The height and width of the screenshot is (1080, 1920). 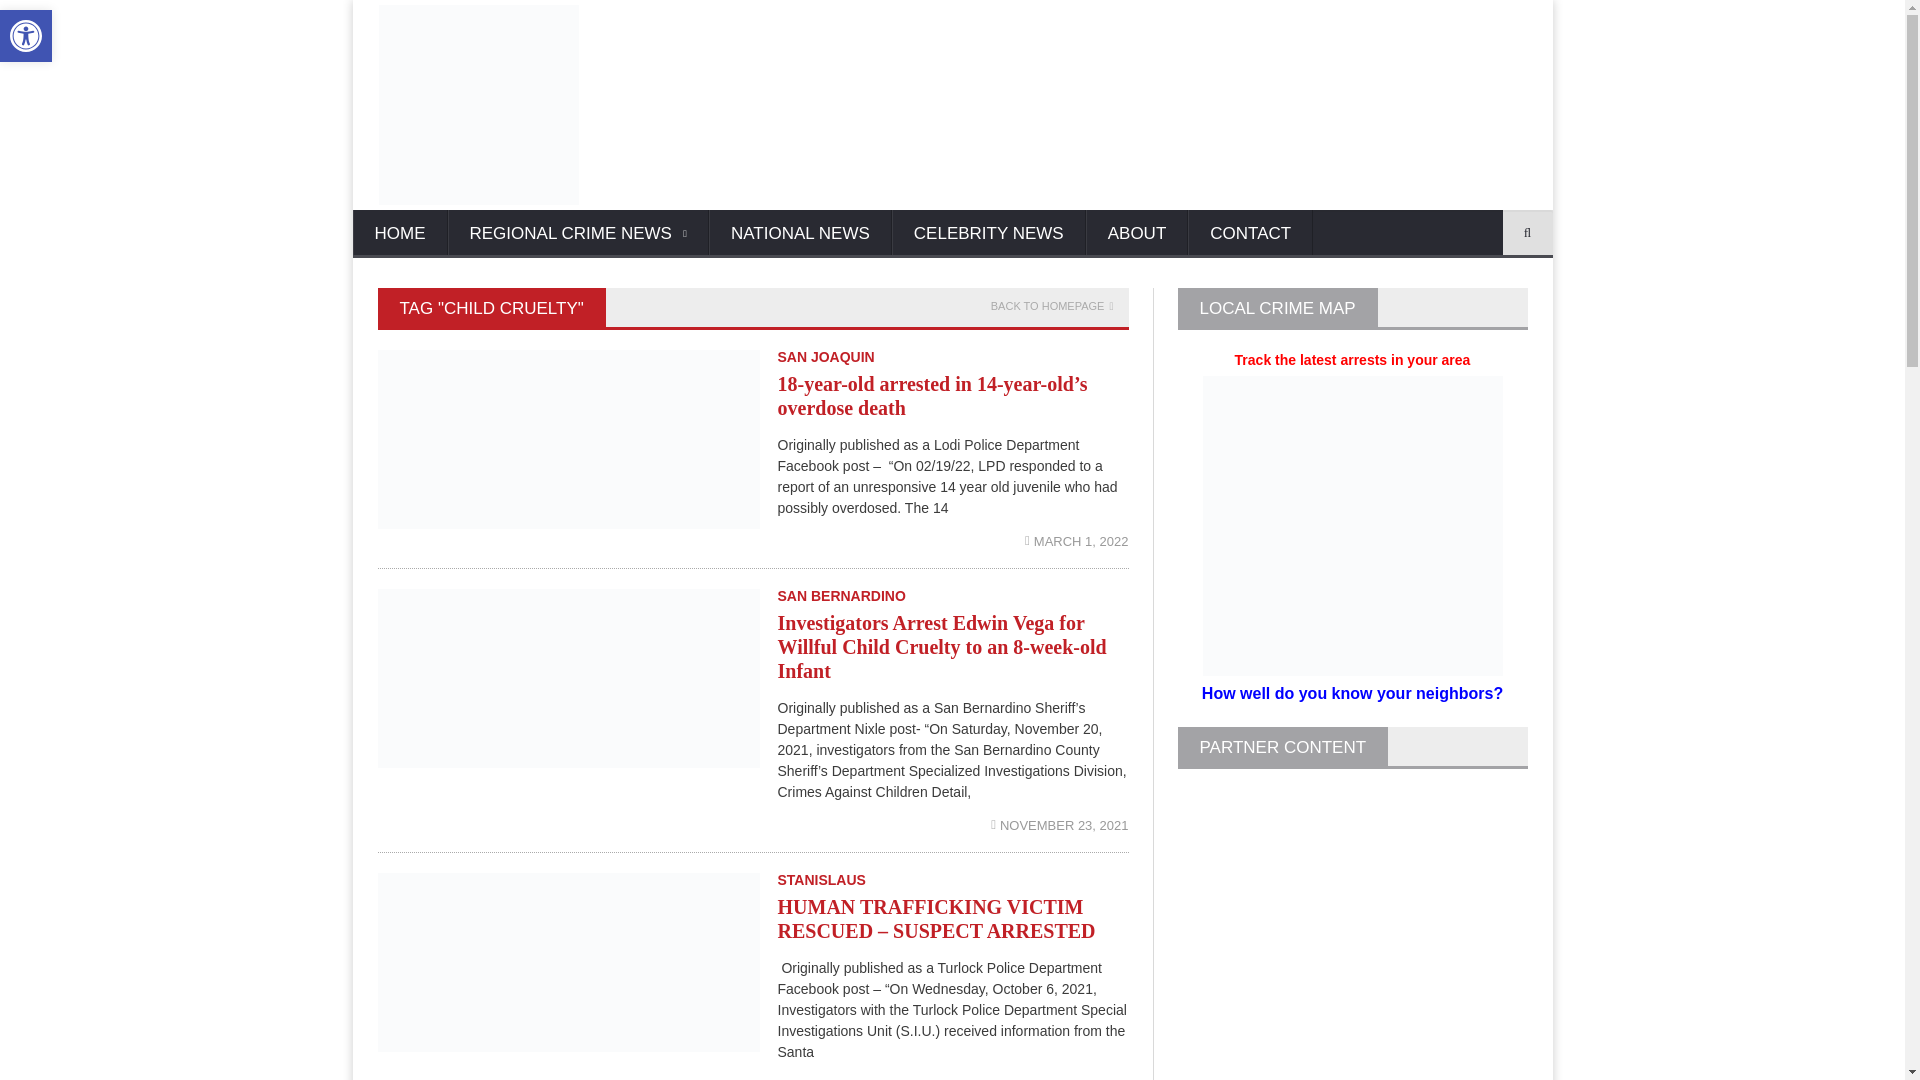 I want to click on BACK TO HOMEPAGE, so click(x=1052, y=306).